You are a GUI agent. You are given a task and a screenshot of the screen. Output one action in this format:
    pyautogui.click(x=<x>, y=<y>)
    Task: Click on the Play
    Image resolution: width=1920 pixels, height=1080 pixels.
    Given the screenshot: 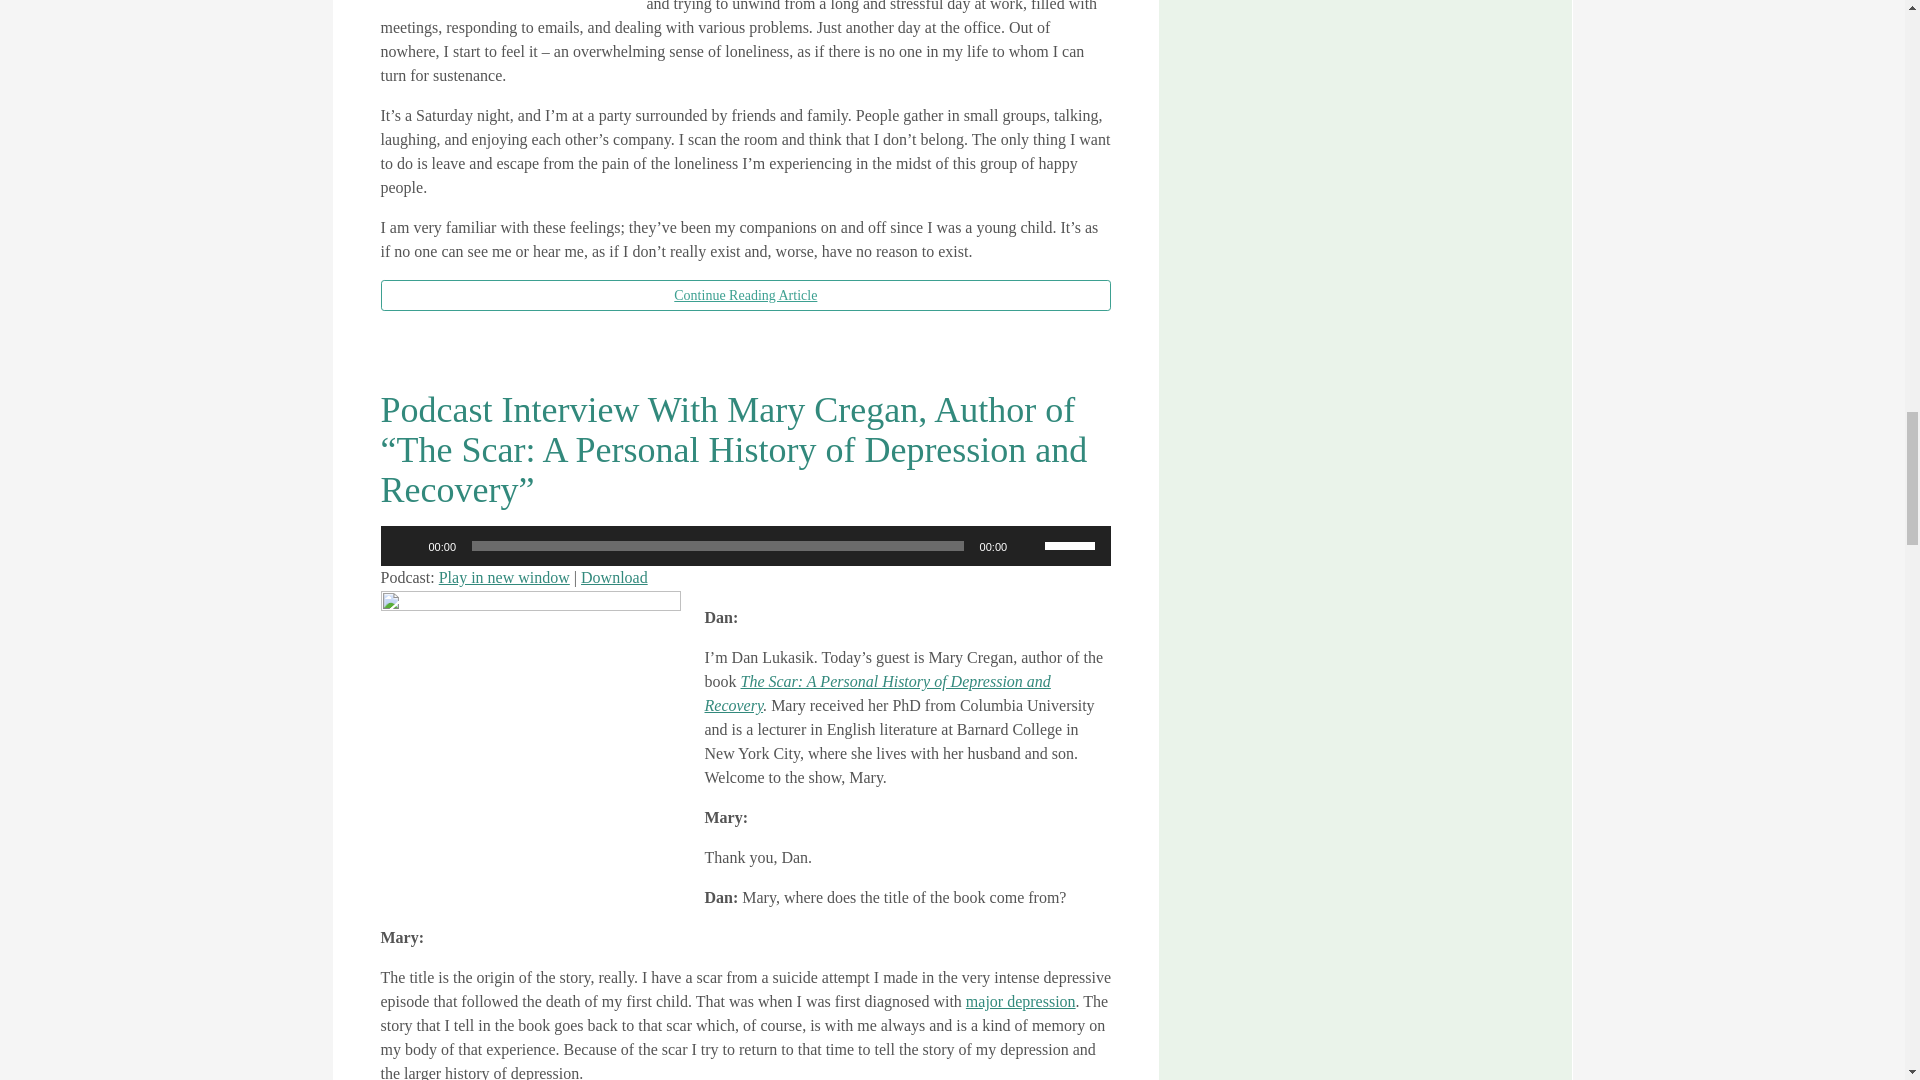 What is the action you would take?
    pyautogui.click(x=406, y=546)
    